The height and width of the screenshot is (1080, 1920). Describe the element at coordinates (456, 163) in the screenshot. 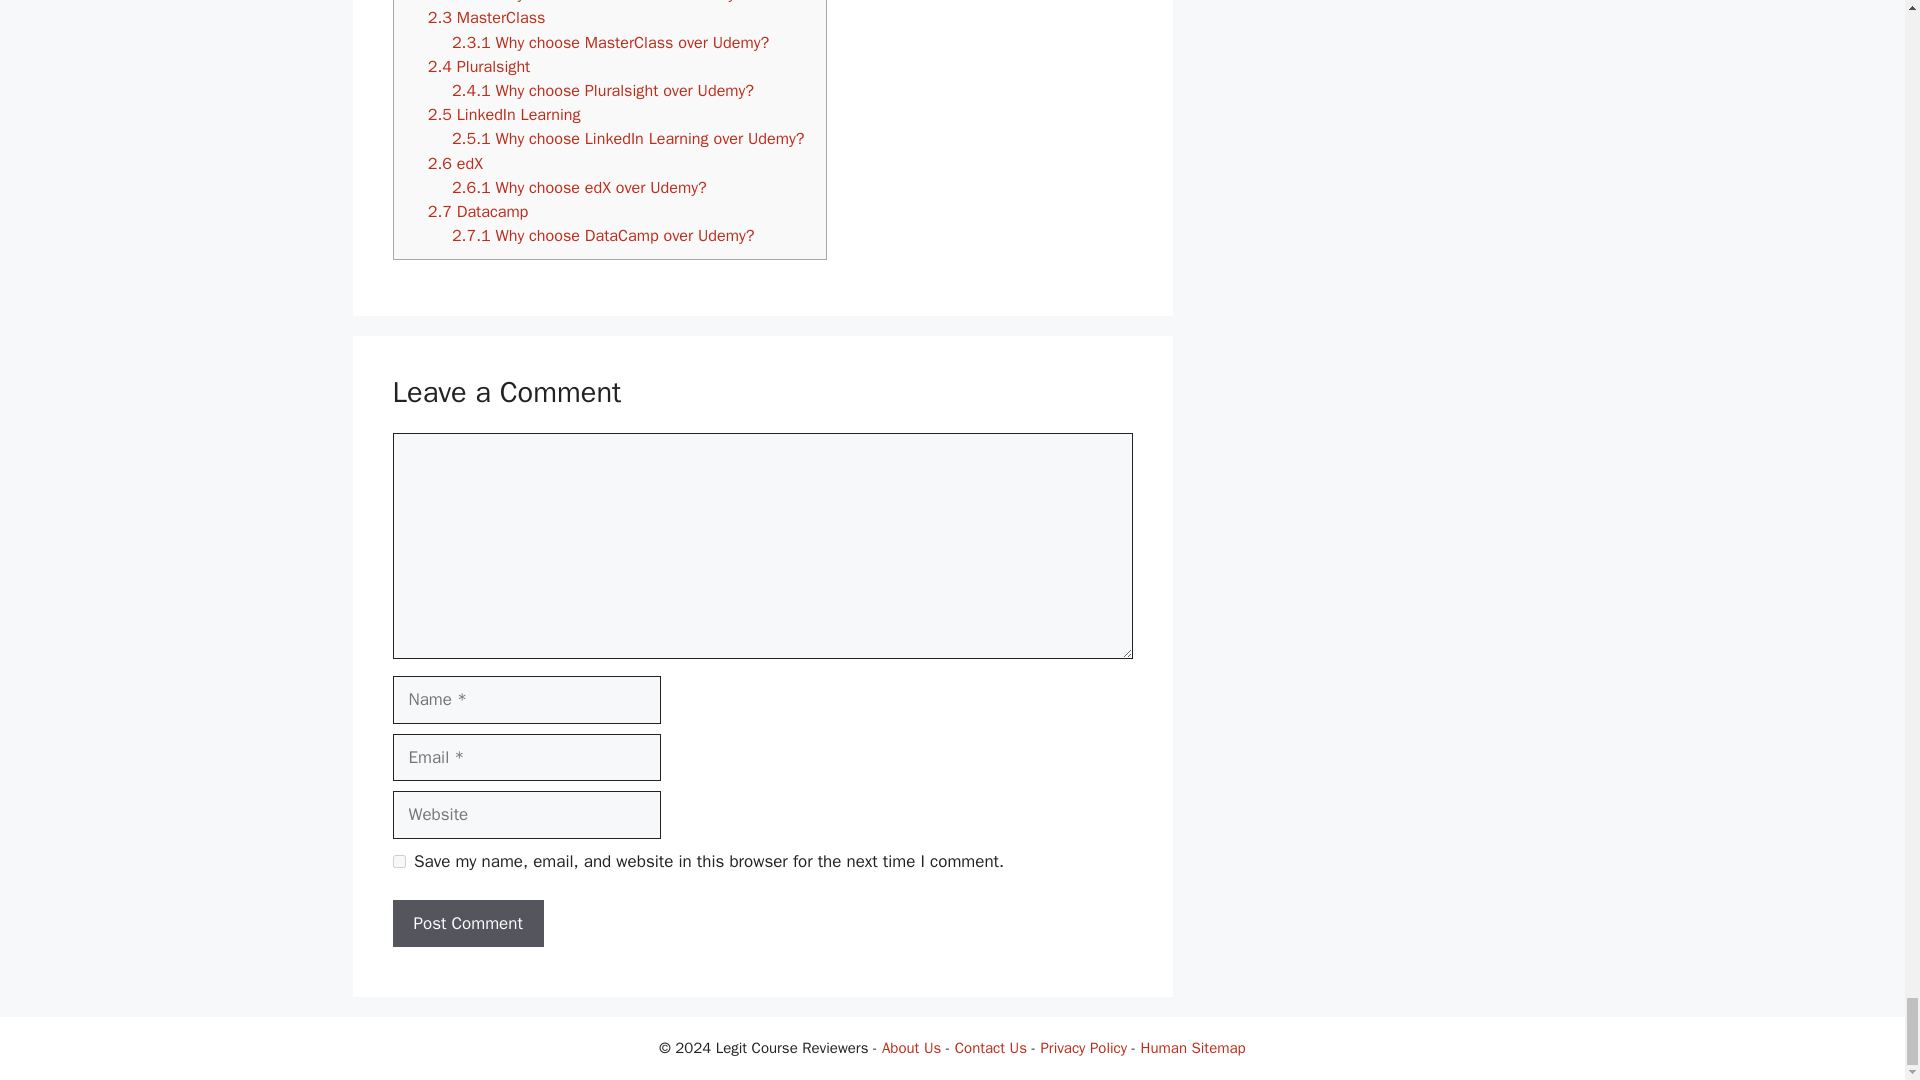

I see `2.6 edX` at that location.